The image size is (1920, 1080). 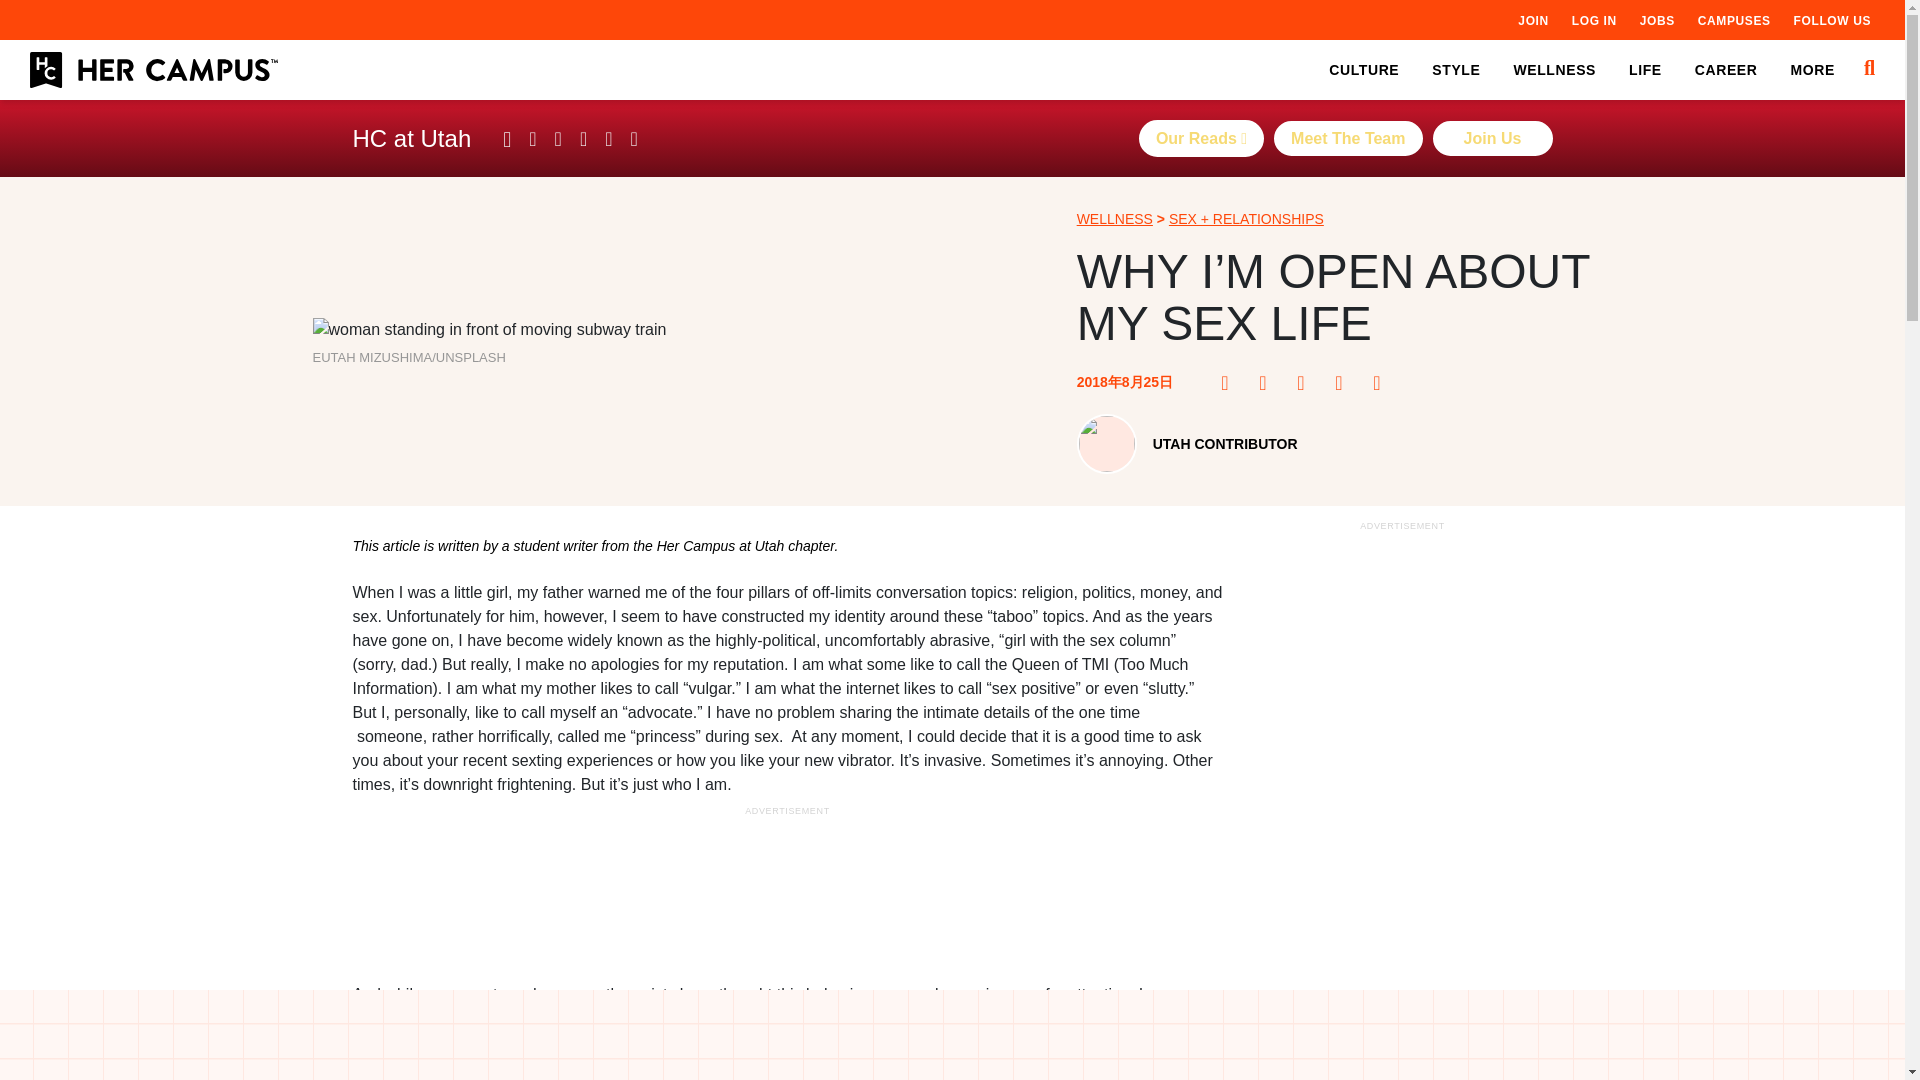 What do you see at coordinates (1230, 382) in the screenshot?
I see `Facebook` at bounding box center [1230, 382].